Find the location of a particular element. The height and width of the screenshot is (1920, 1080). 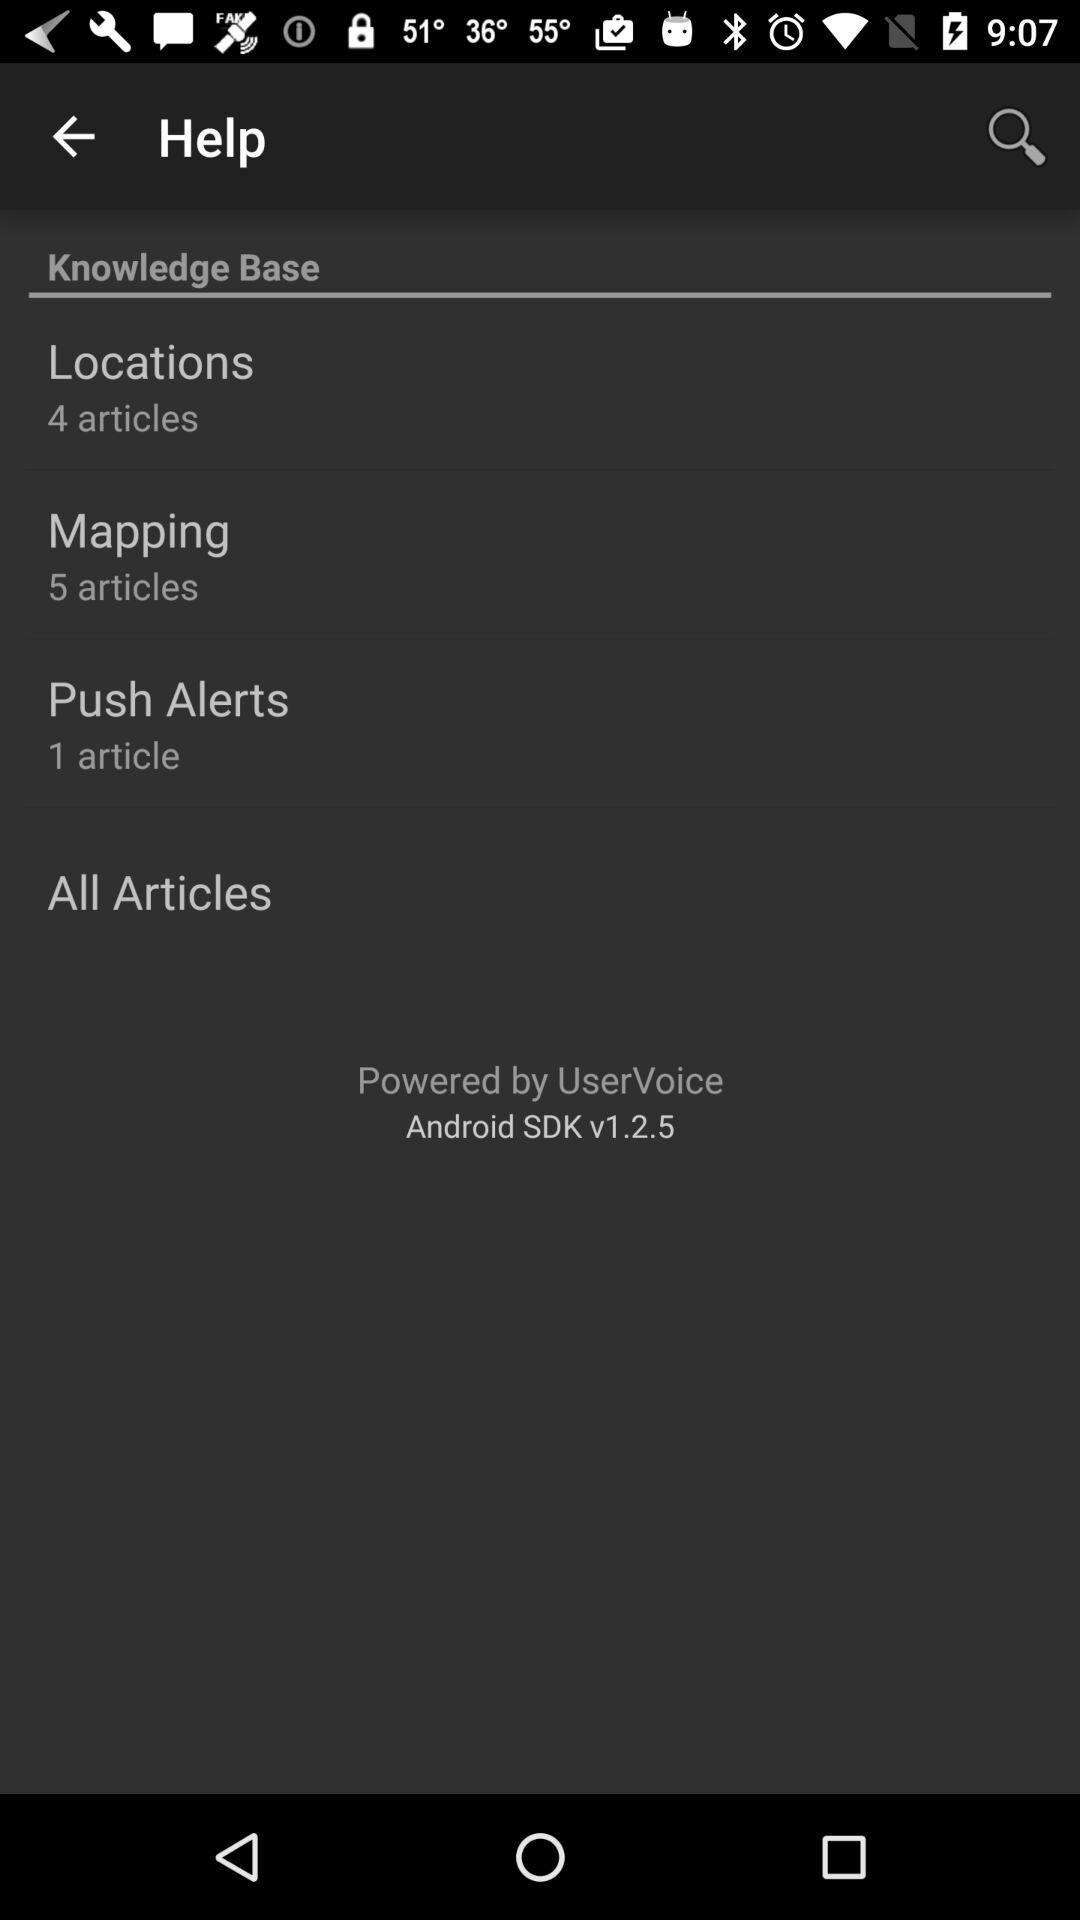

click locations is located at coordinates (150, 360).